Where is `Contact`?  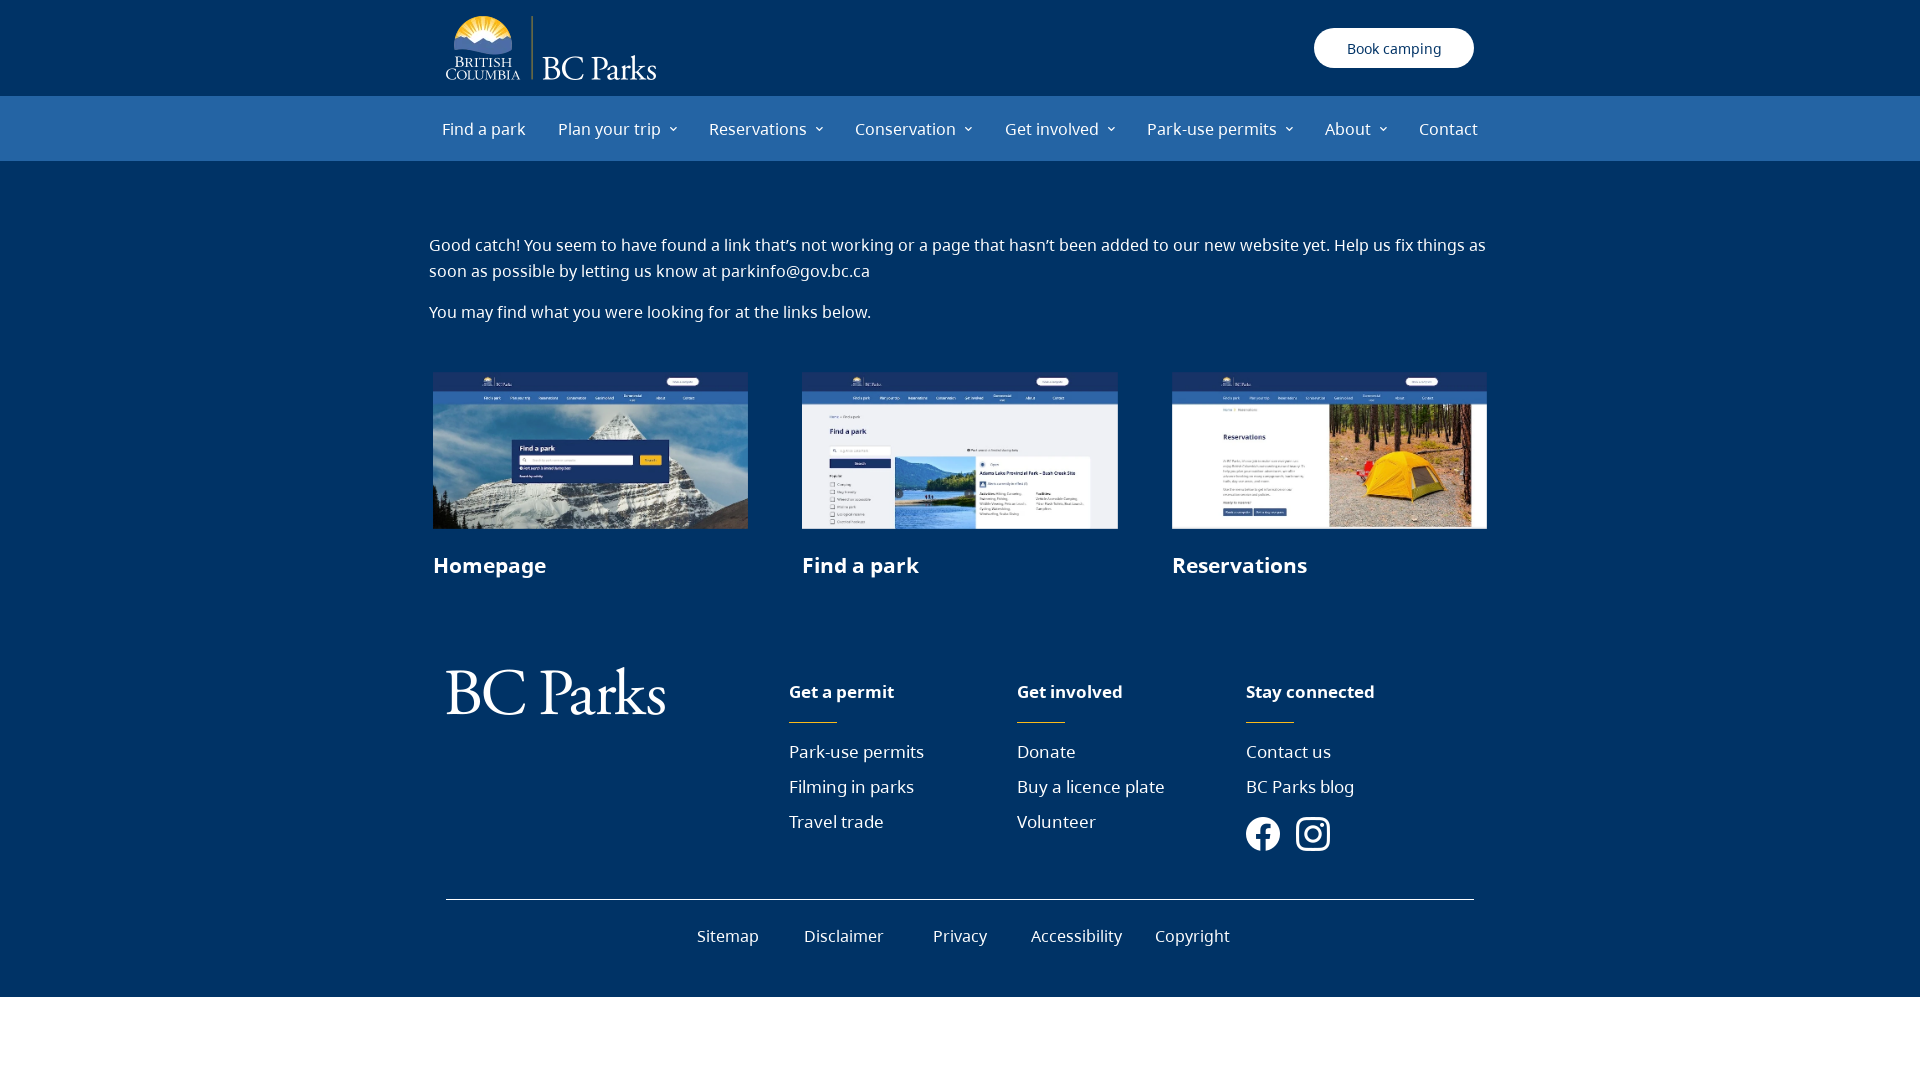 Contact is located at coordinates (1448, 129).